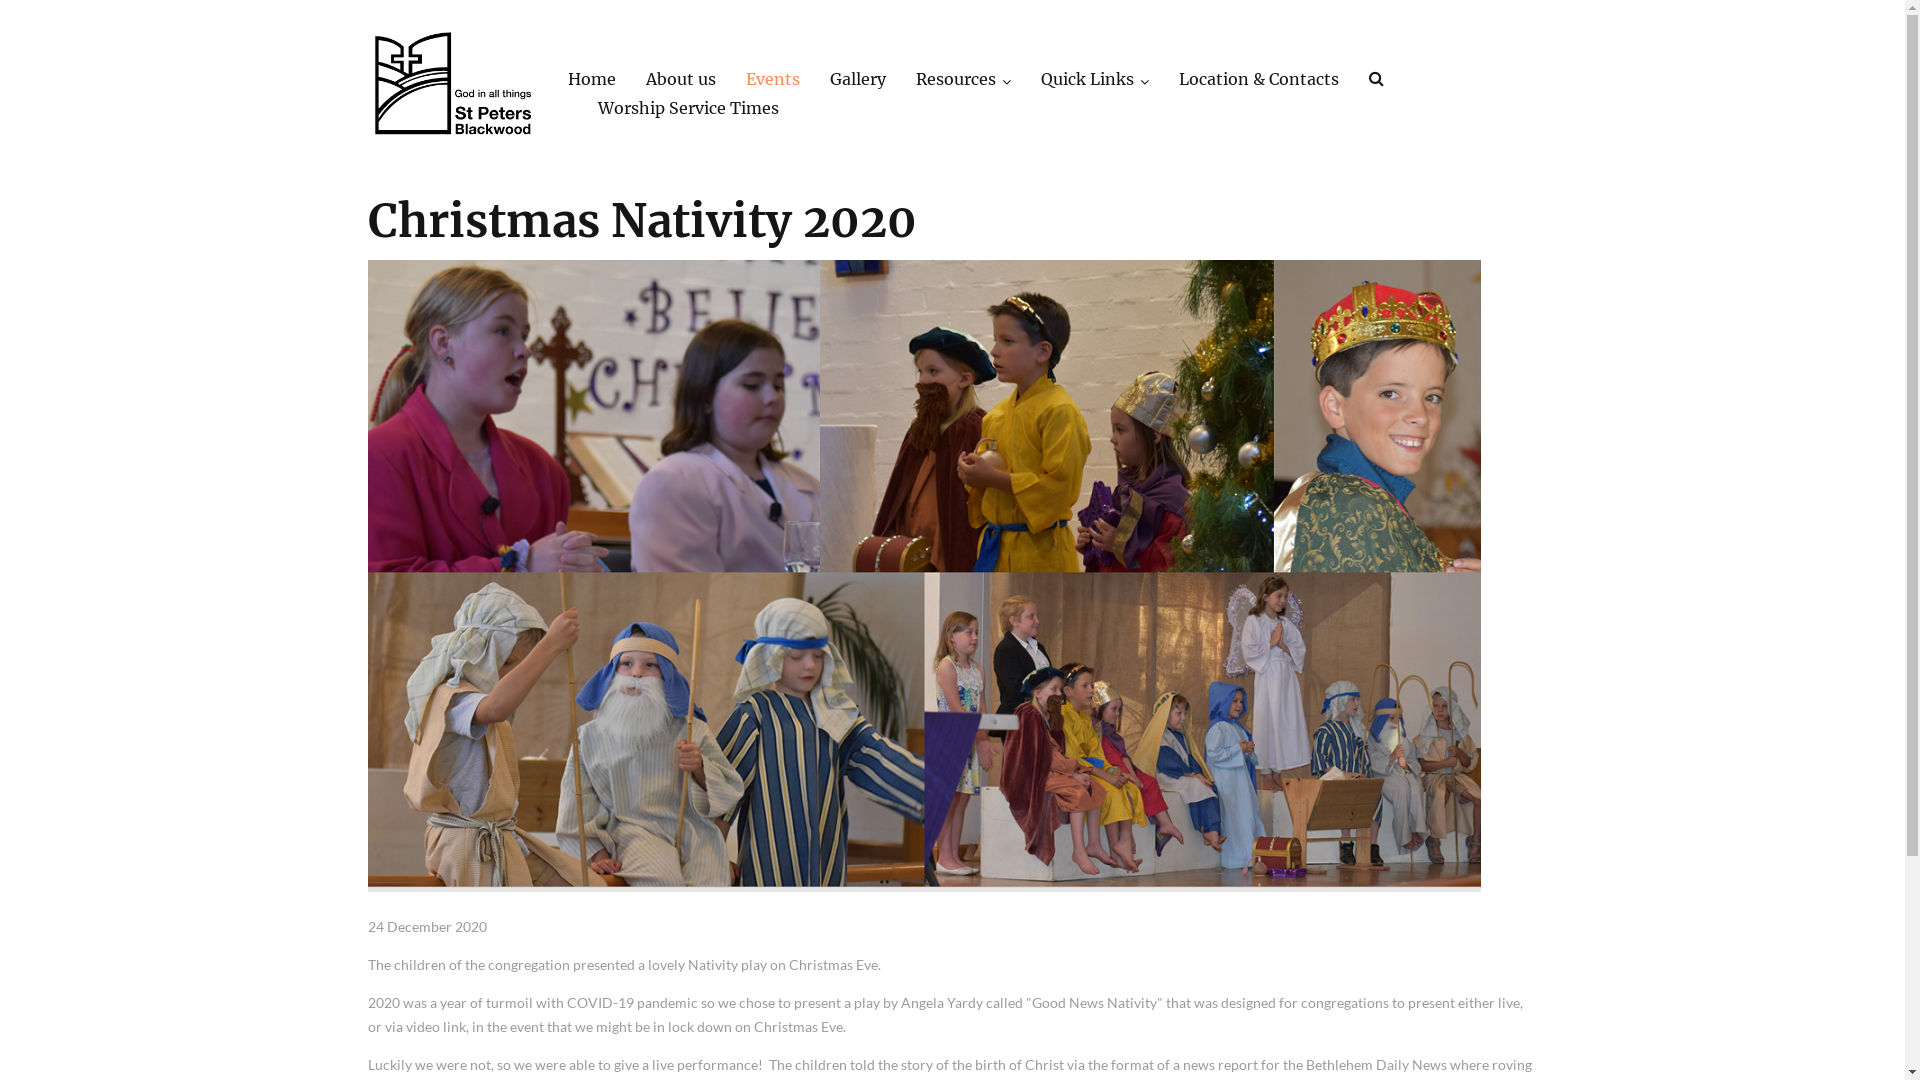 Image resolution: width=1920 pixels, height=1080 pixels. Describe the element at coordinates (773, 79) in the screenshot. I see `Events` at that location.